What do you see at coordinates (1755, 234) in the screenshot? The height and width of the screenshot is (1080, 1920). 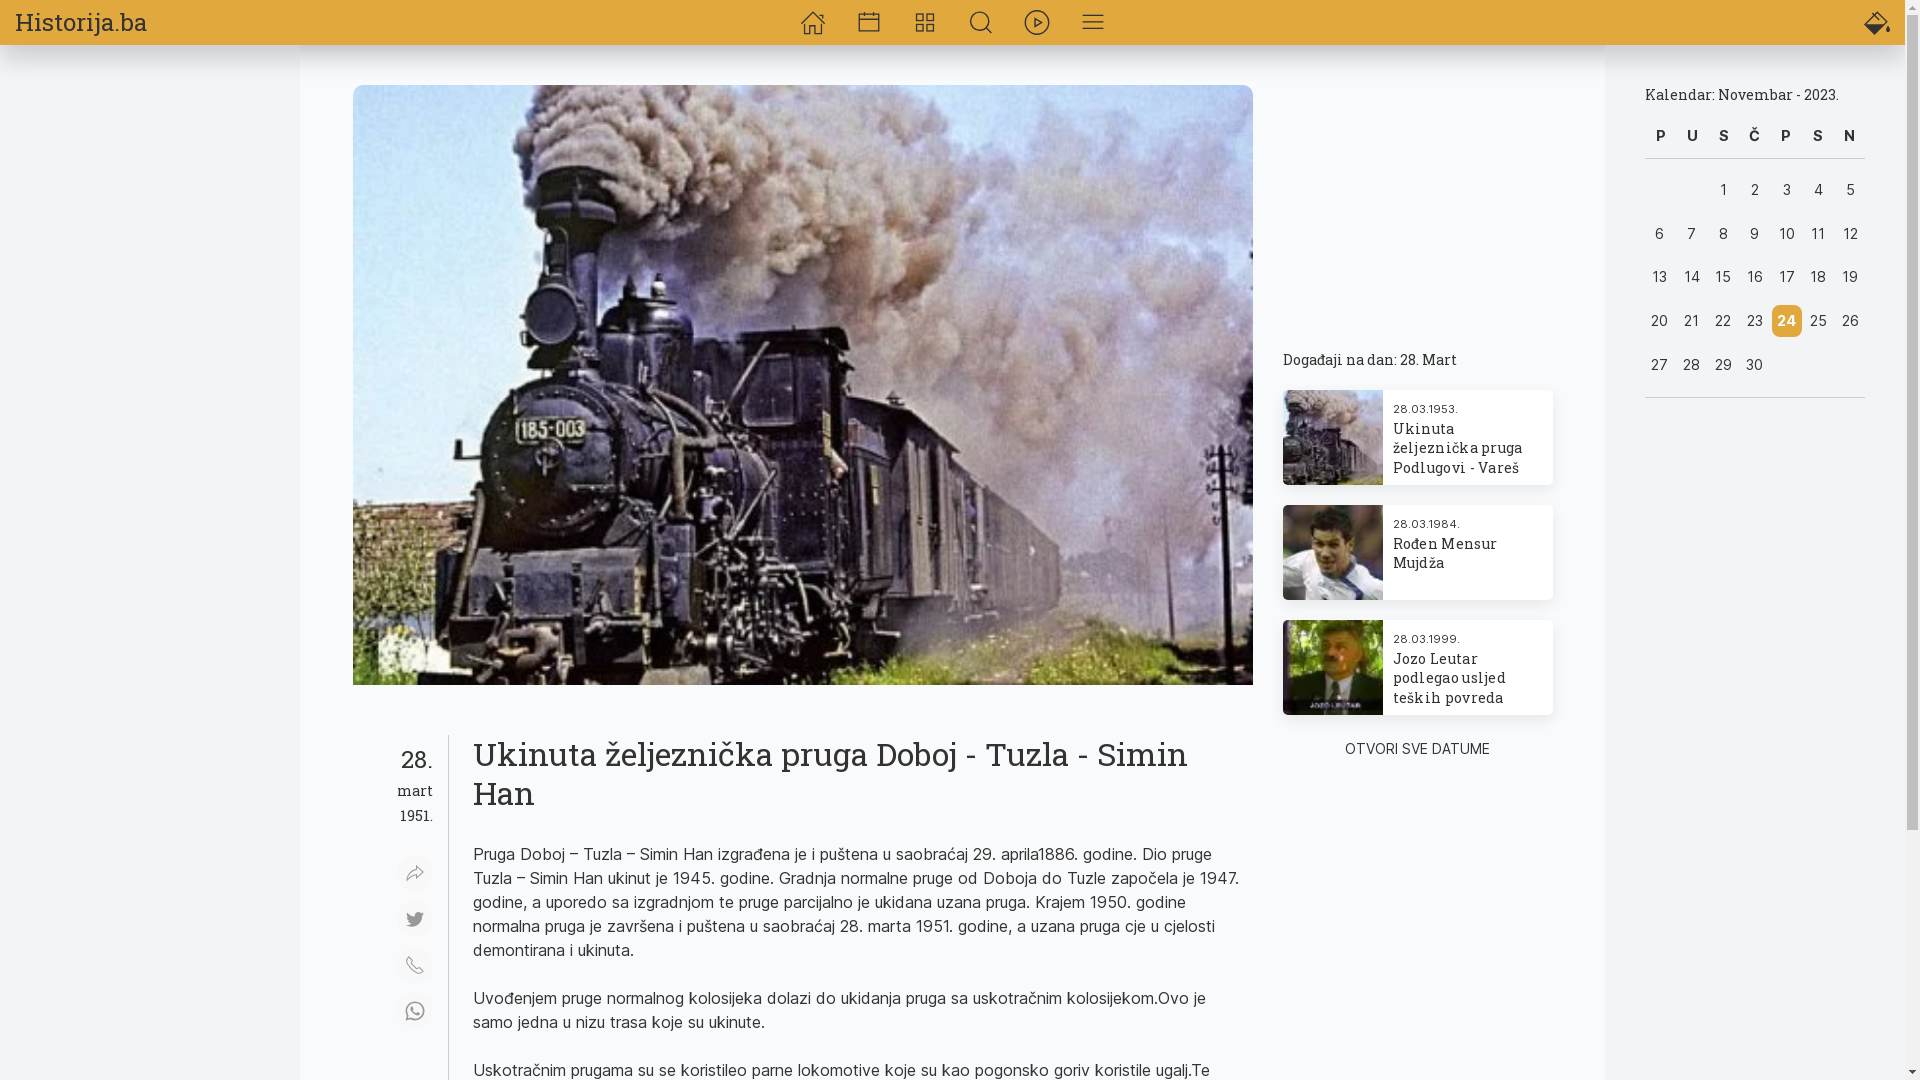 I see `9` at bounding box center [1755, 234].